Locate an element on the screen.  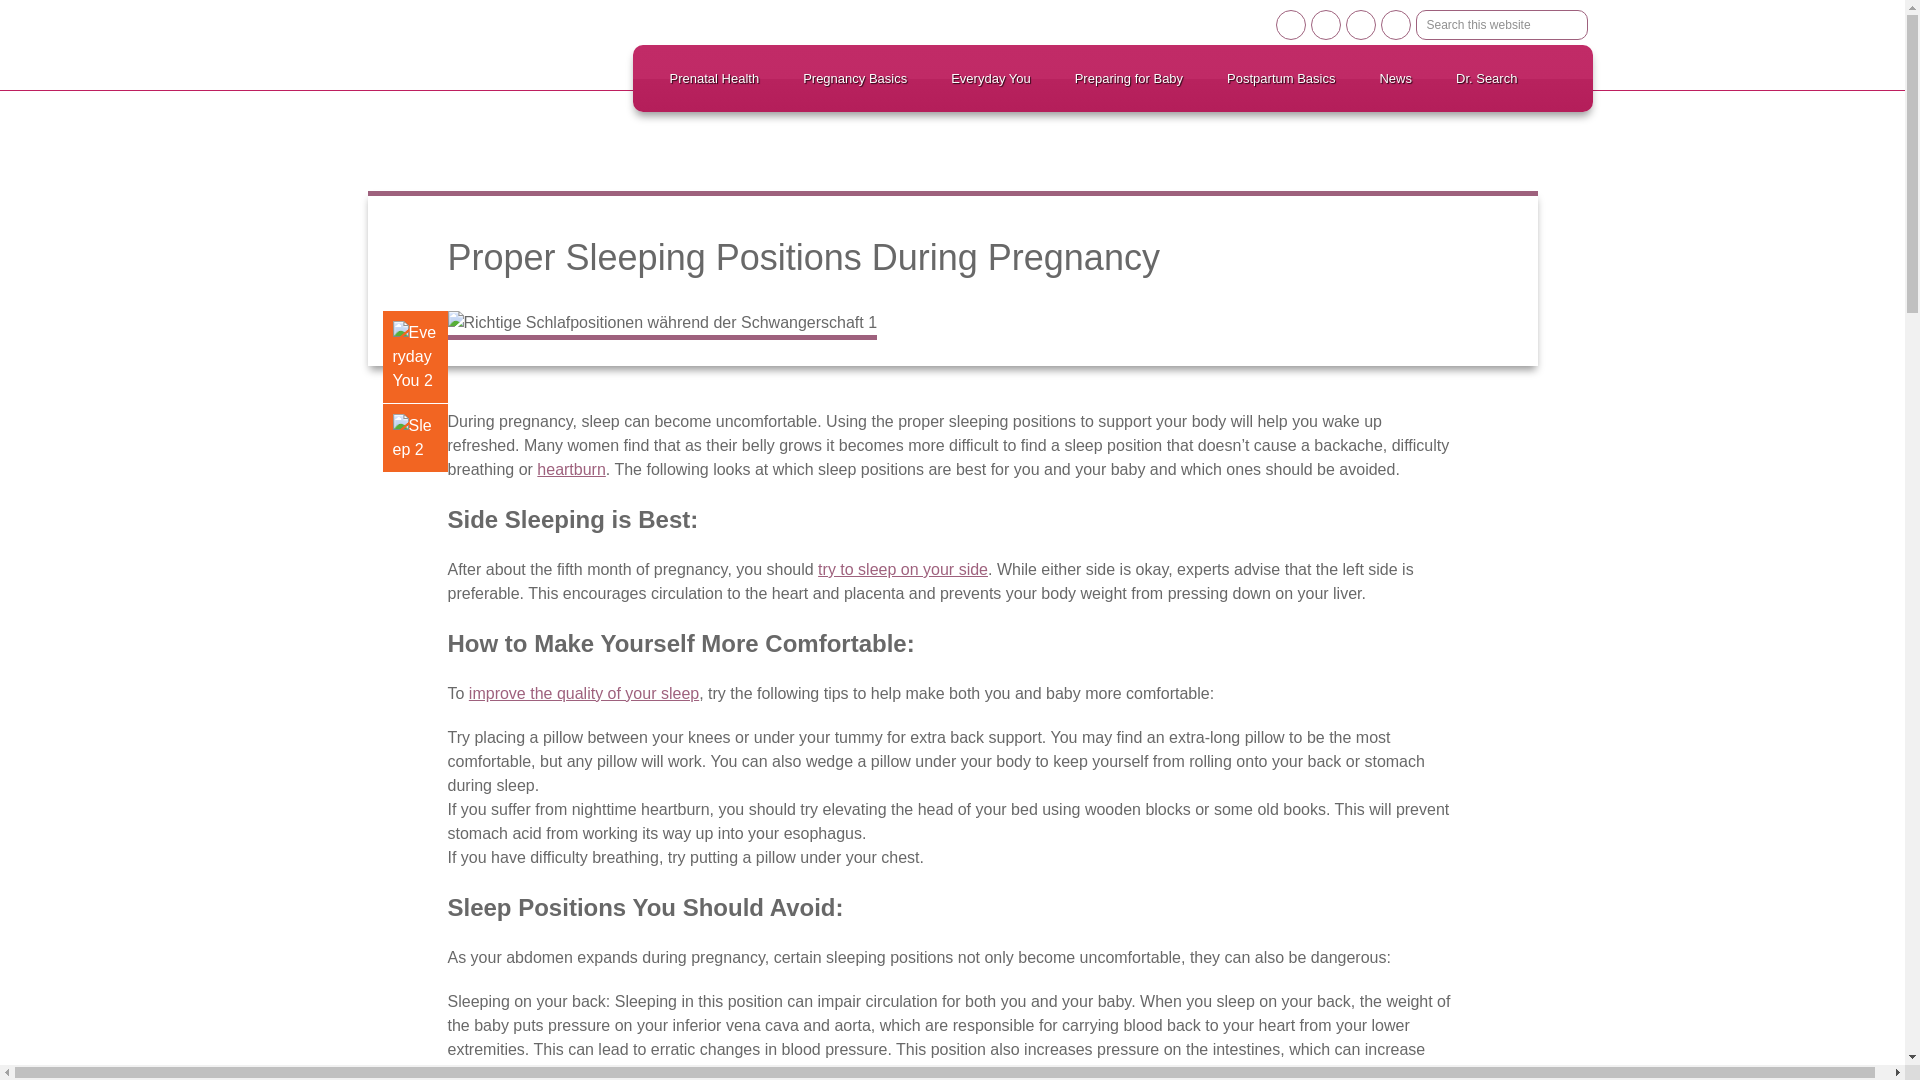
Pregnancy Basics is located at coordinates (855, 78).